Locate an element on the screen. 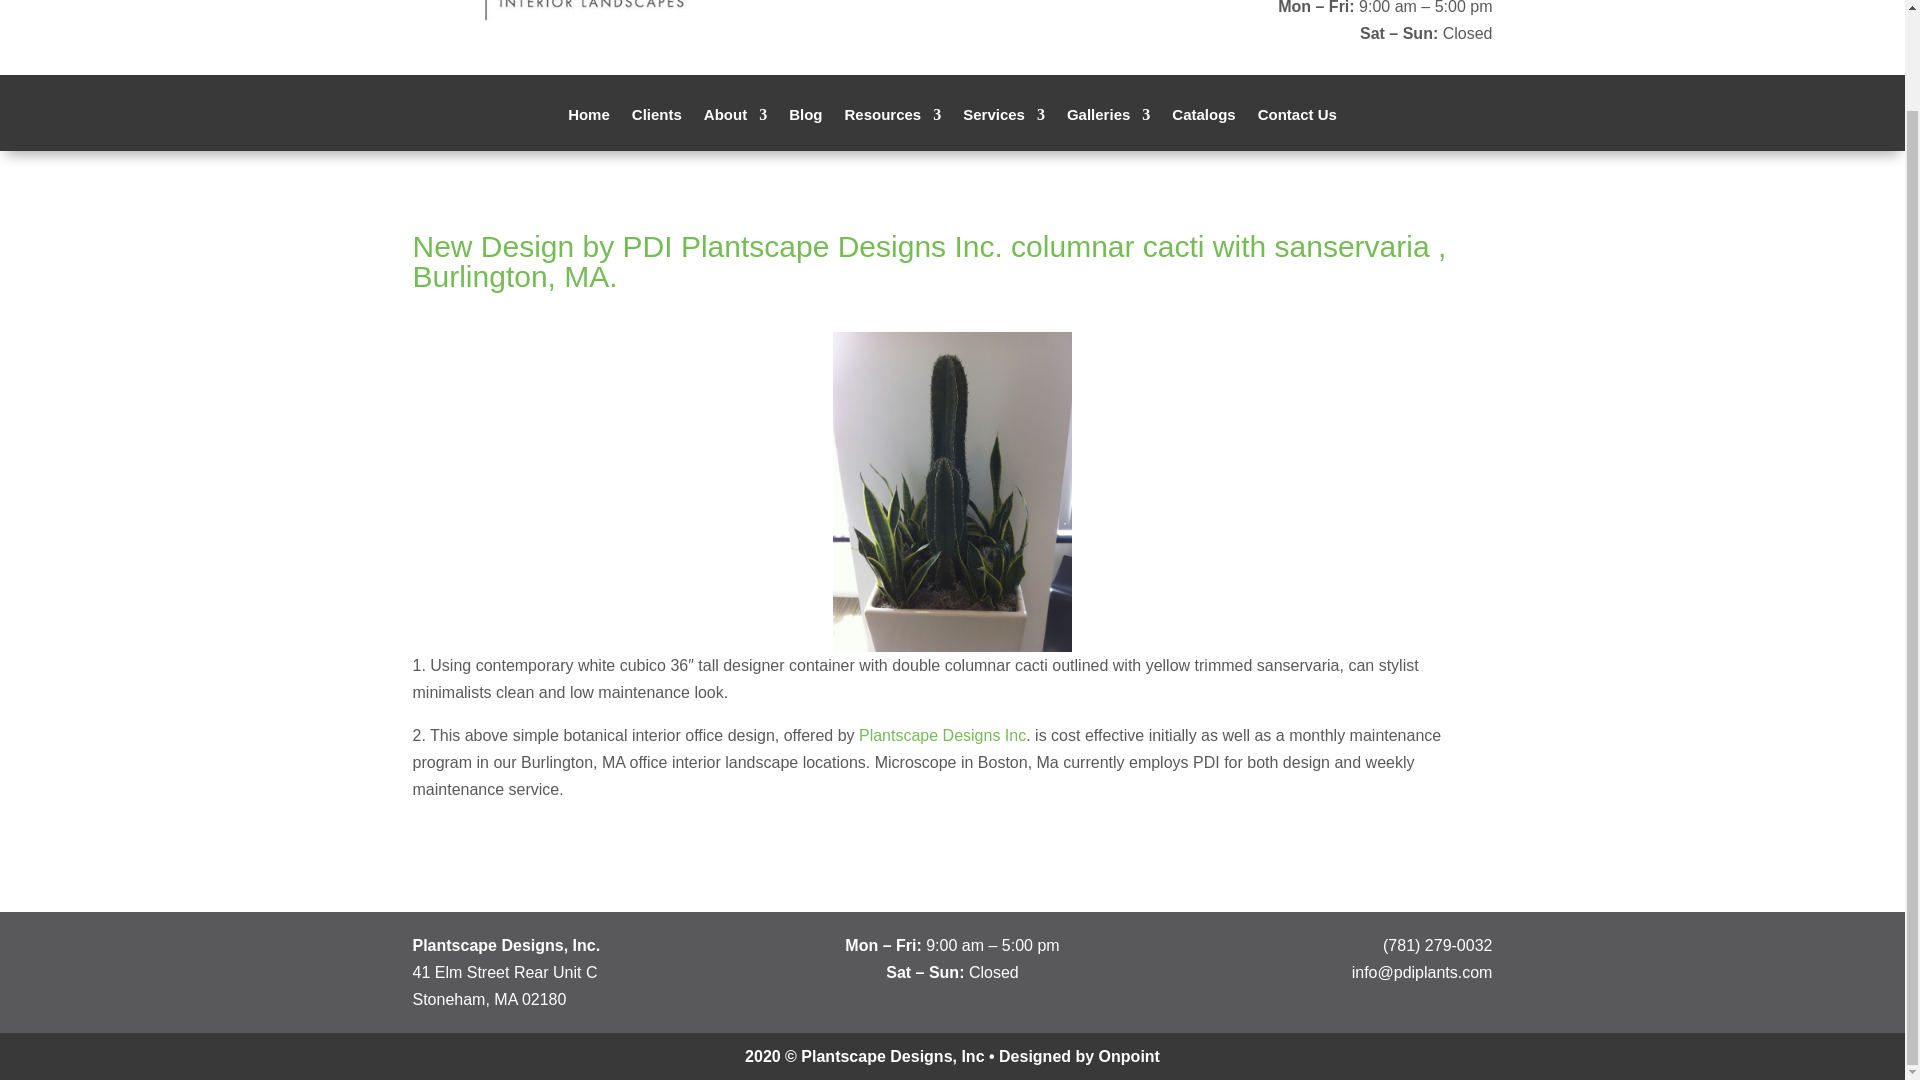 This screenshot has width=1920, height=1080. Plantscape Designs Inc is located at coordinates (940, 735).